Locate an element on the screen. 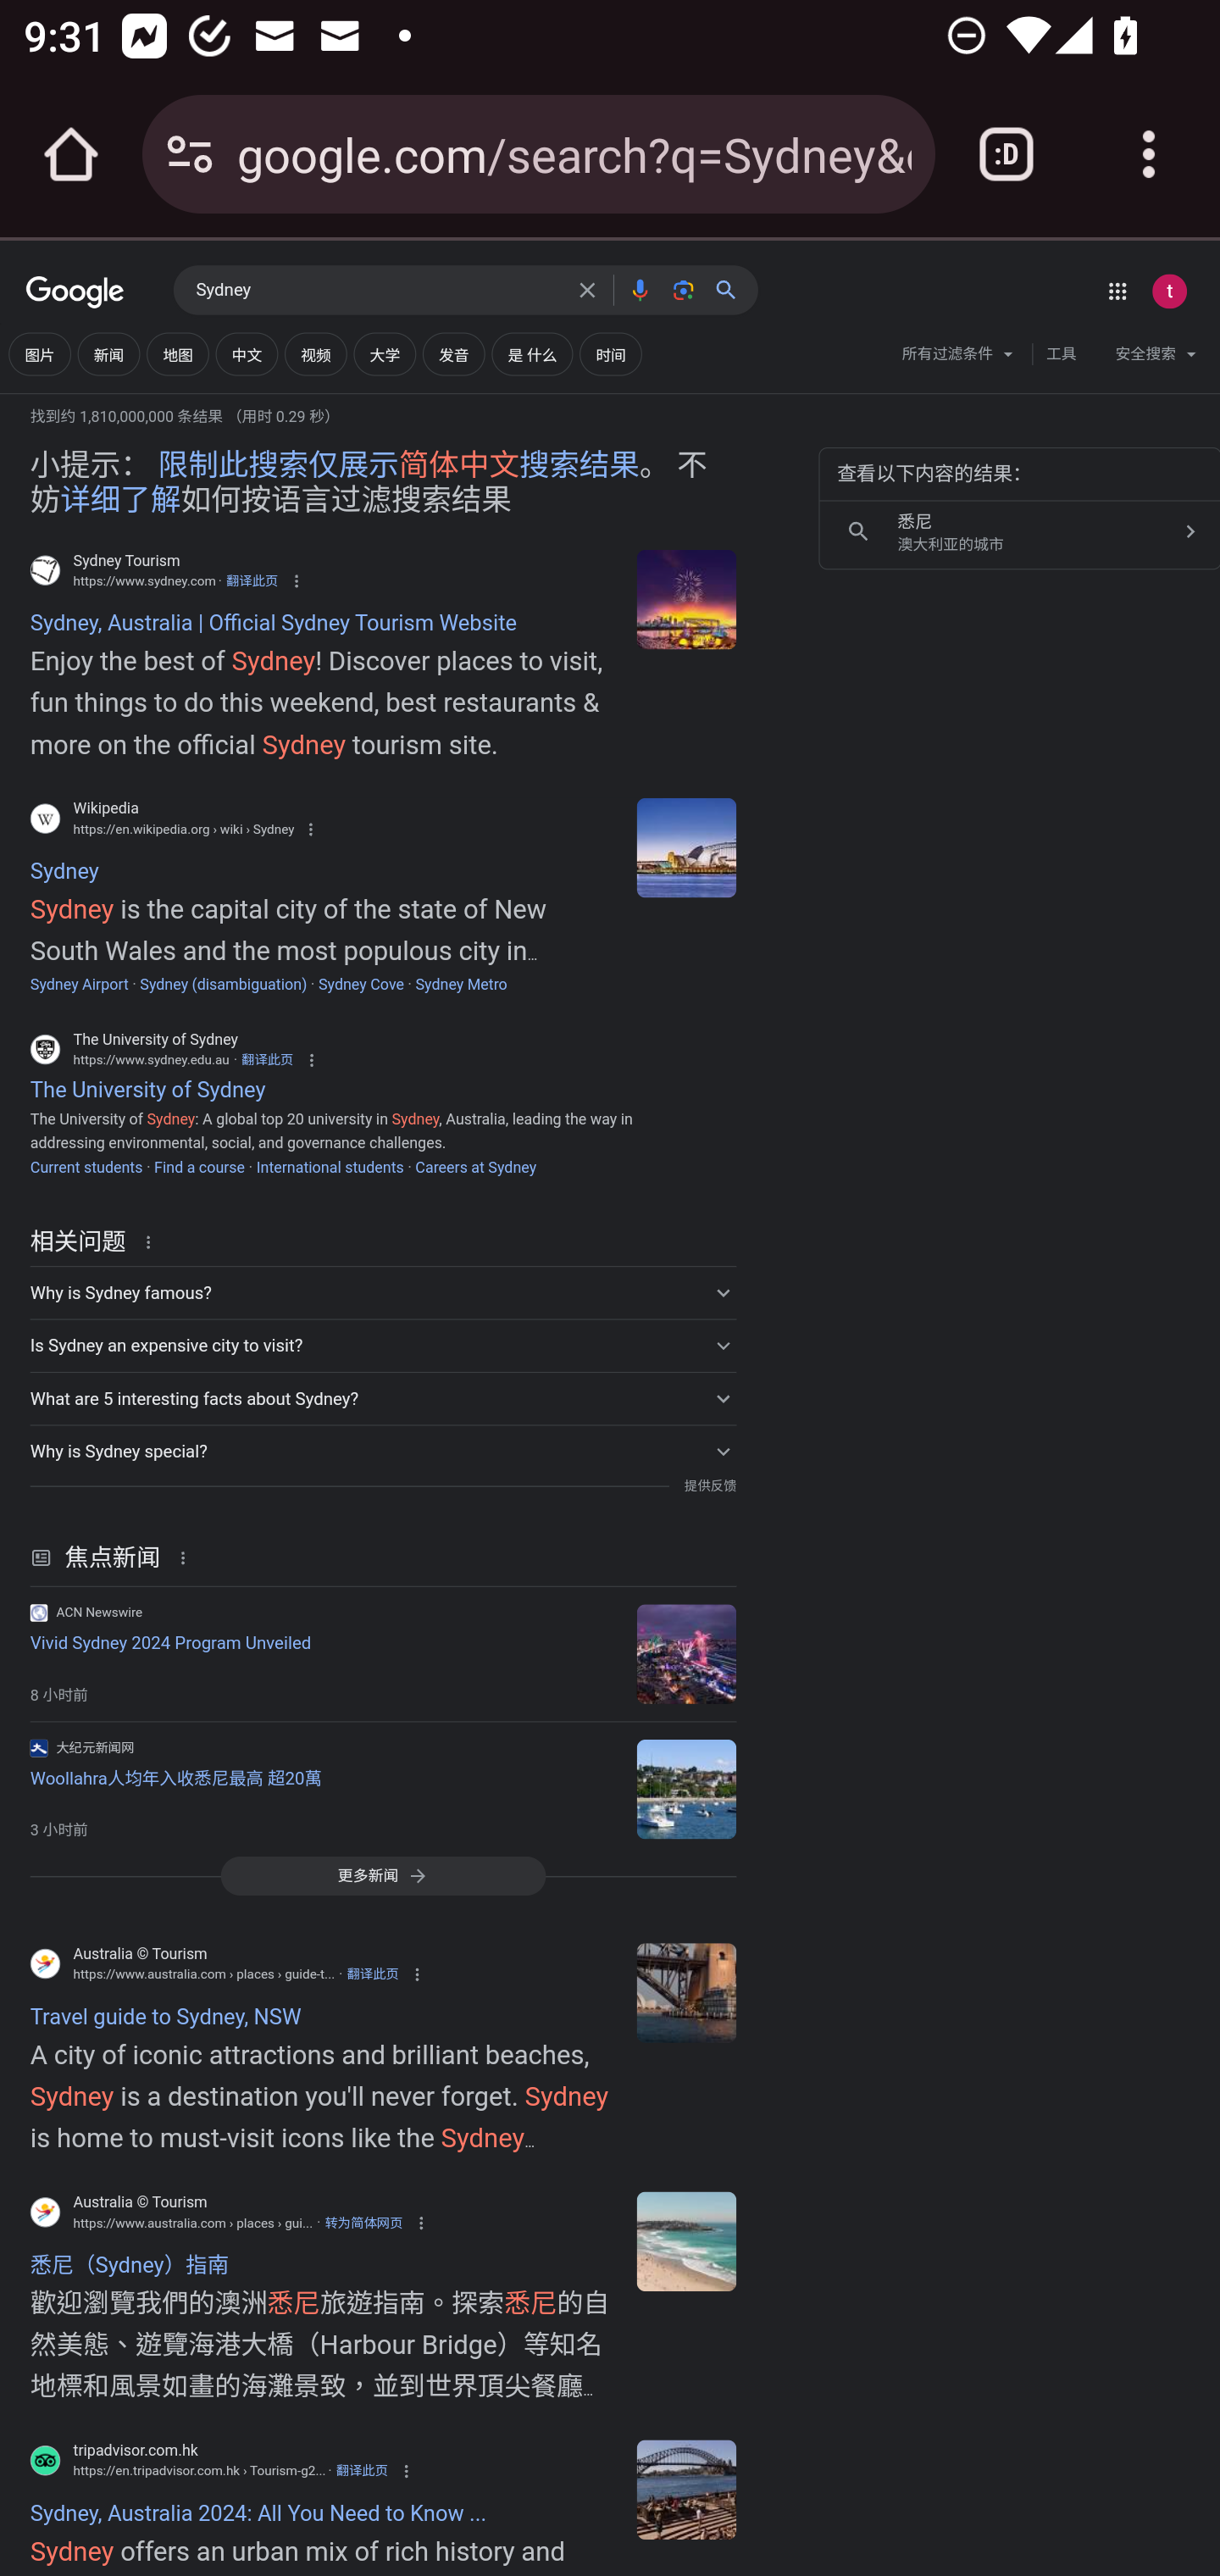  Sydney Cove is located at coordinates (361, 984).